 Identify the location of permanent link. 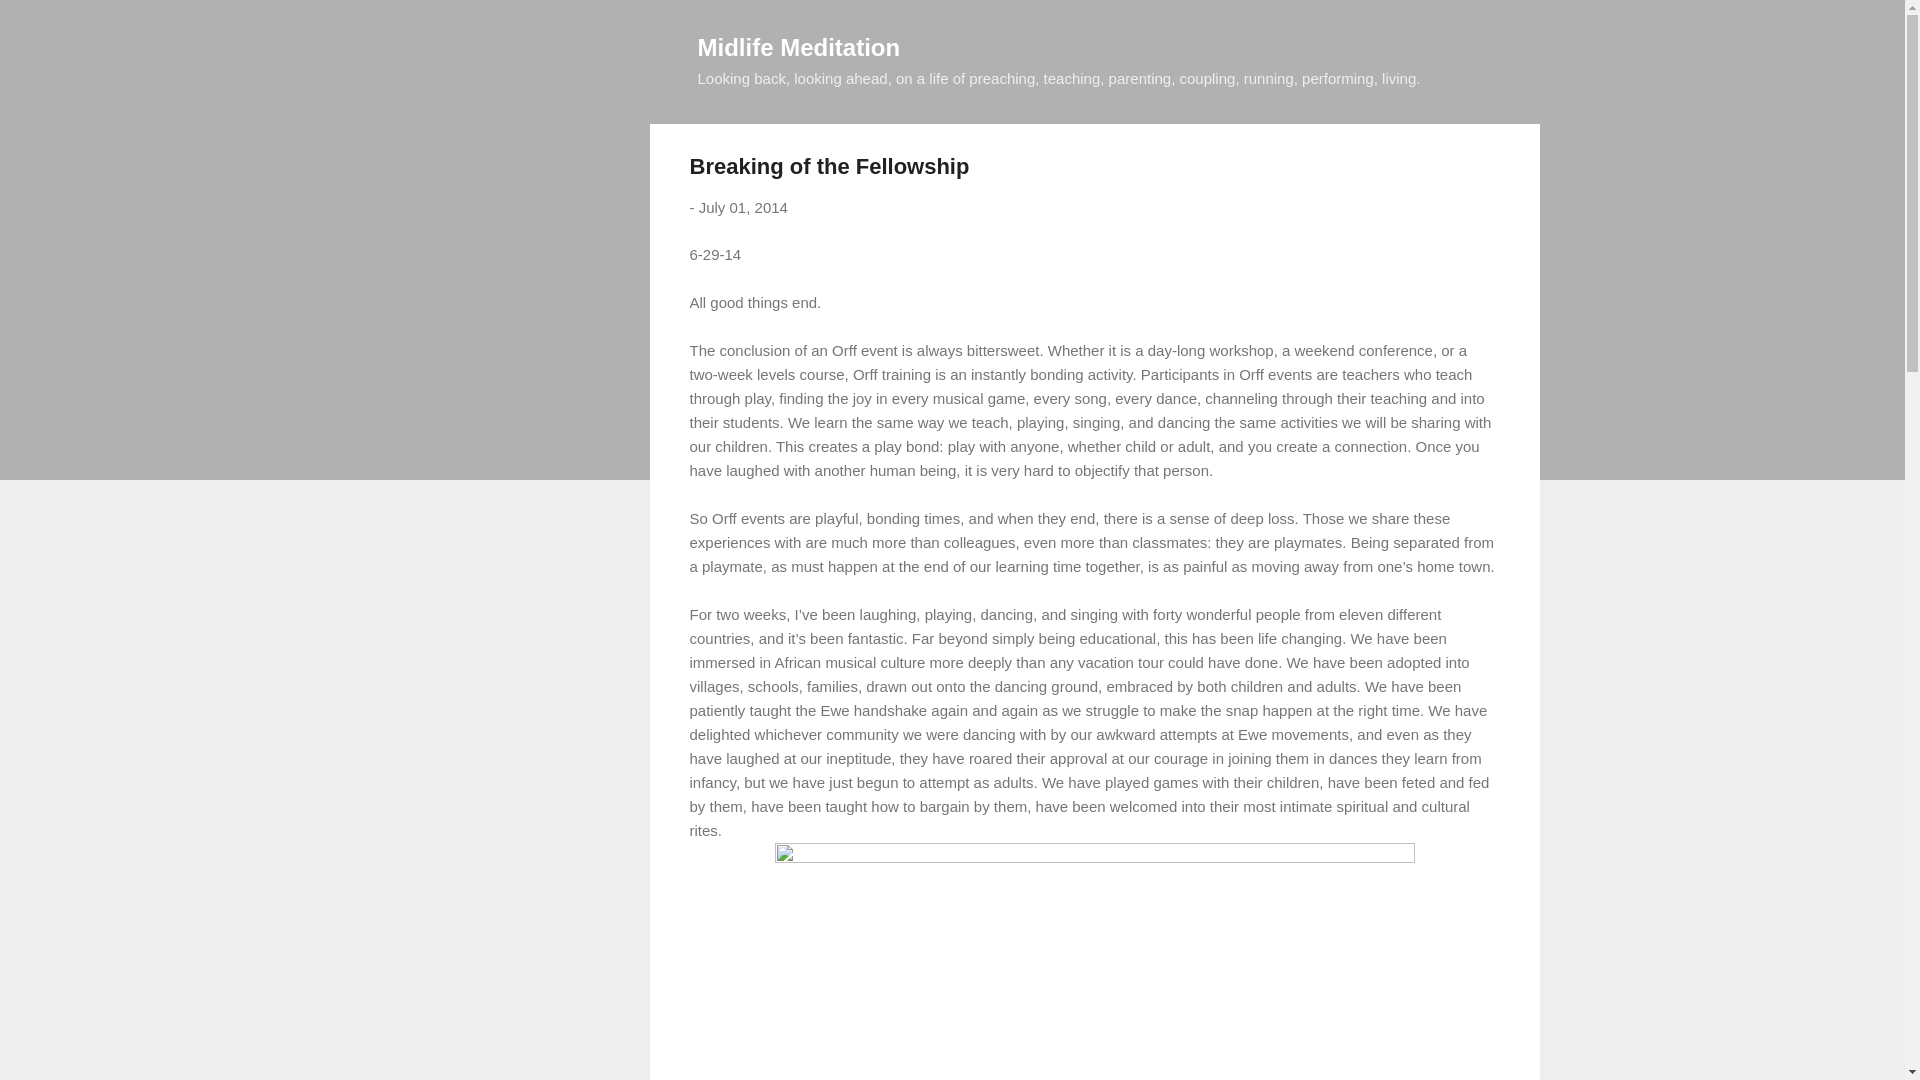
(742, 207).